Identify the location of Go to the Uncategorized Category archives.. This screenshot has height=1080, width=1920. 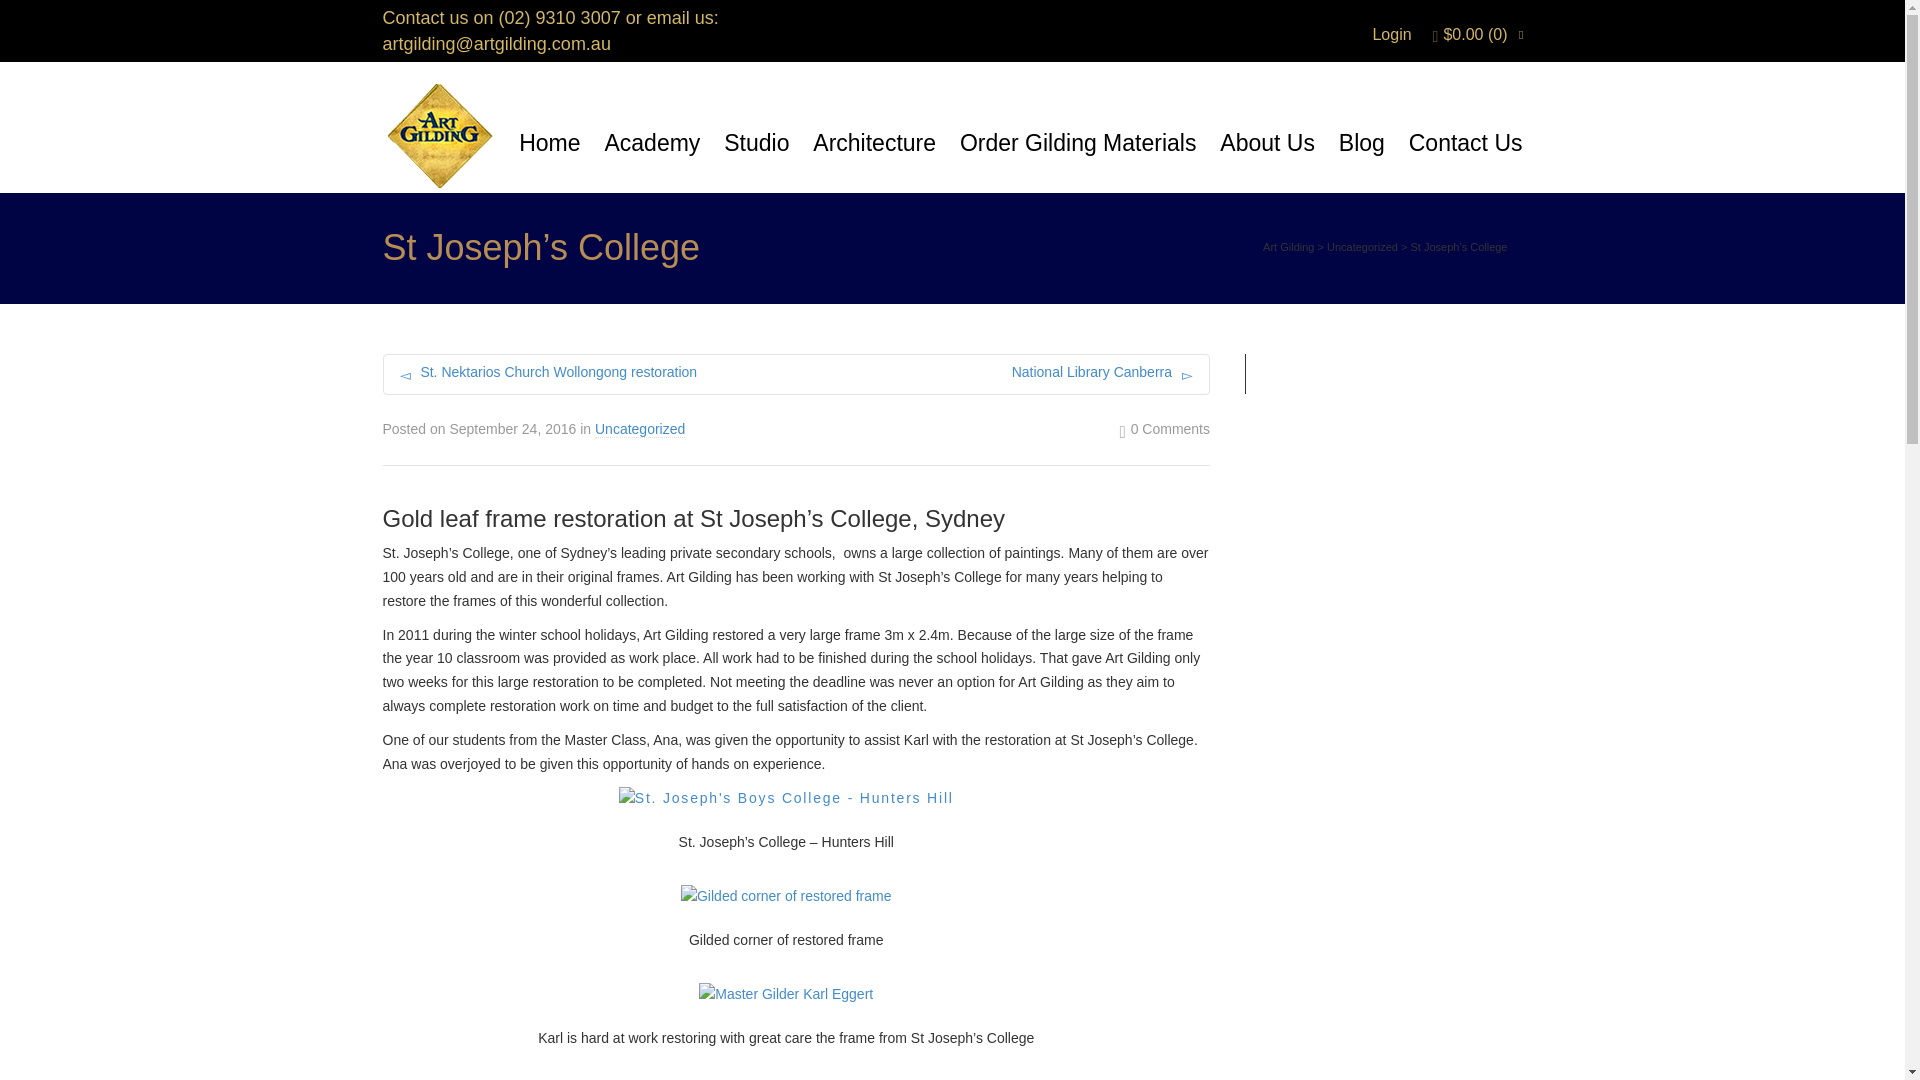
(1362, 246).